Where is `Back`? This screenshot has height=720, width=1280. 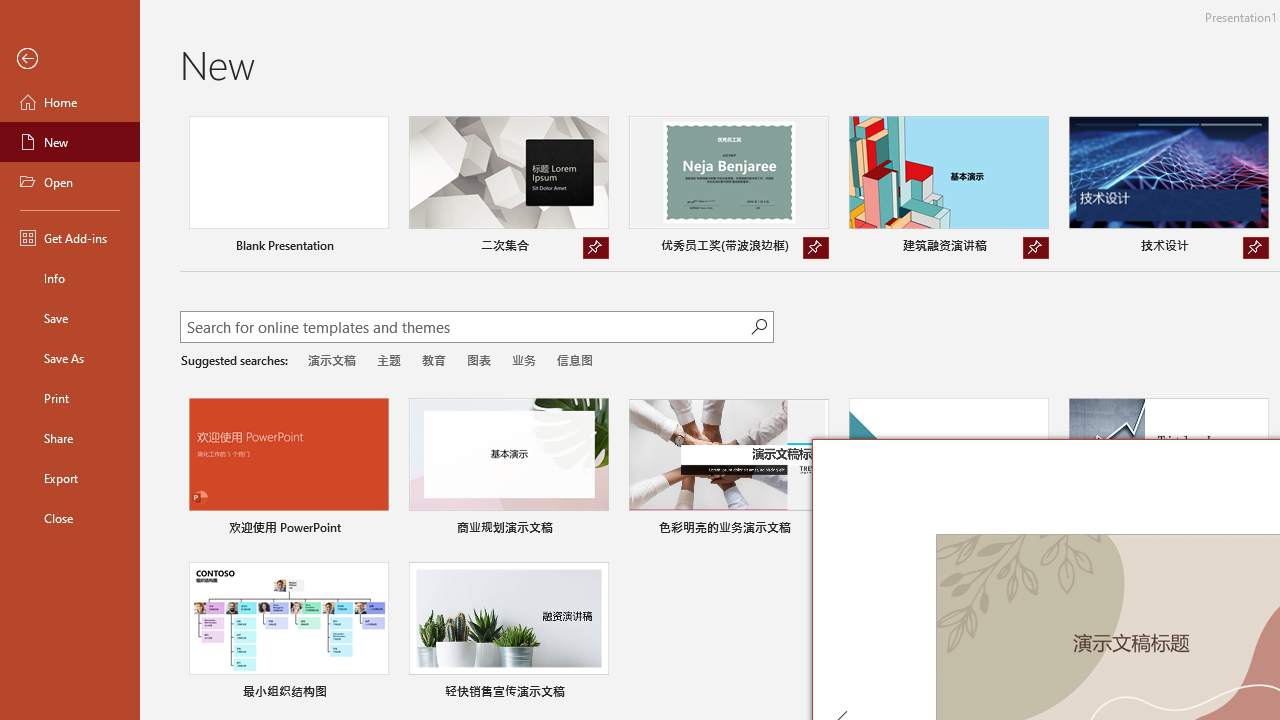 Back is located at coordinates (70, 59).